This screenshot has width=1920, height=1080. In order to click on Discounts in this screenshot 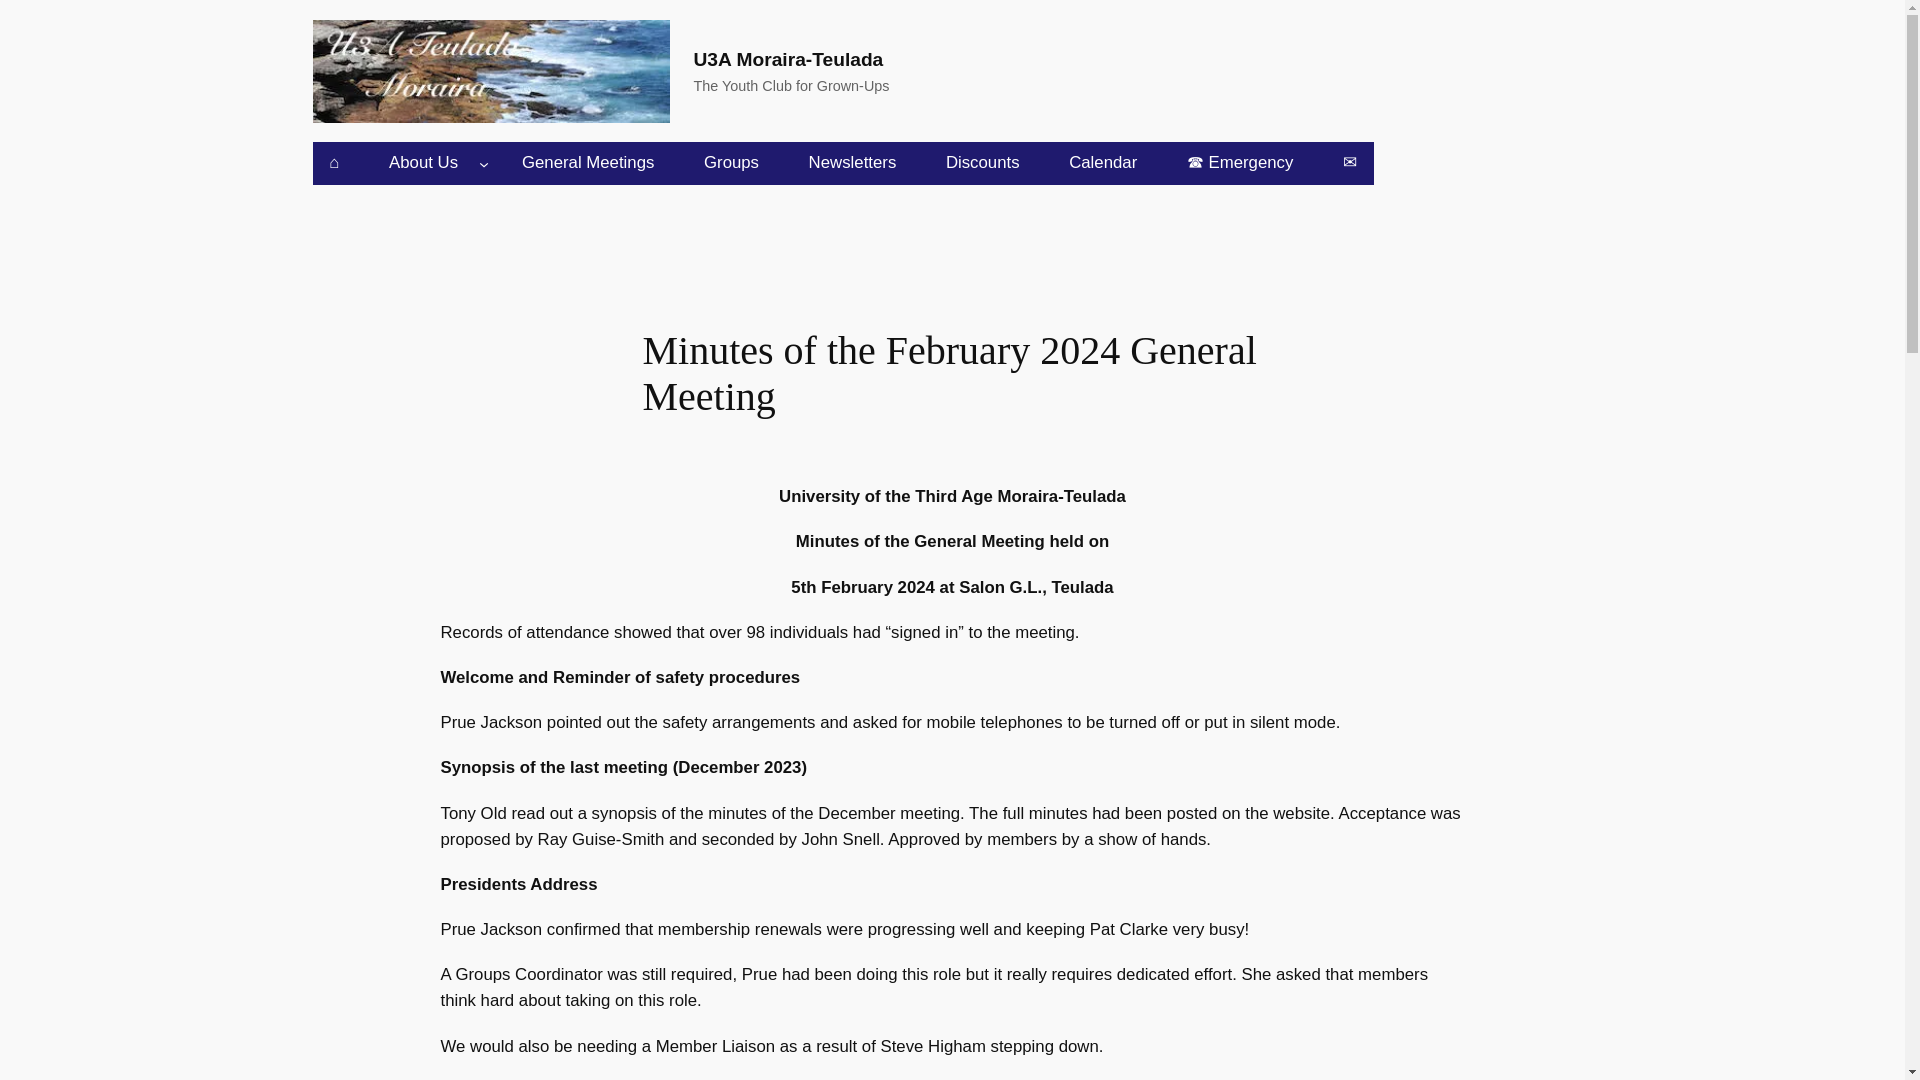, I will do `click(982, 162)`.